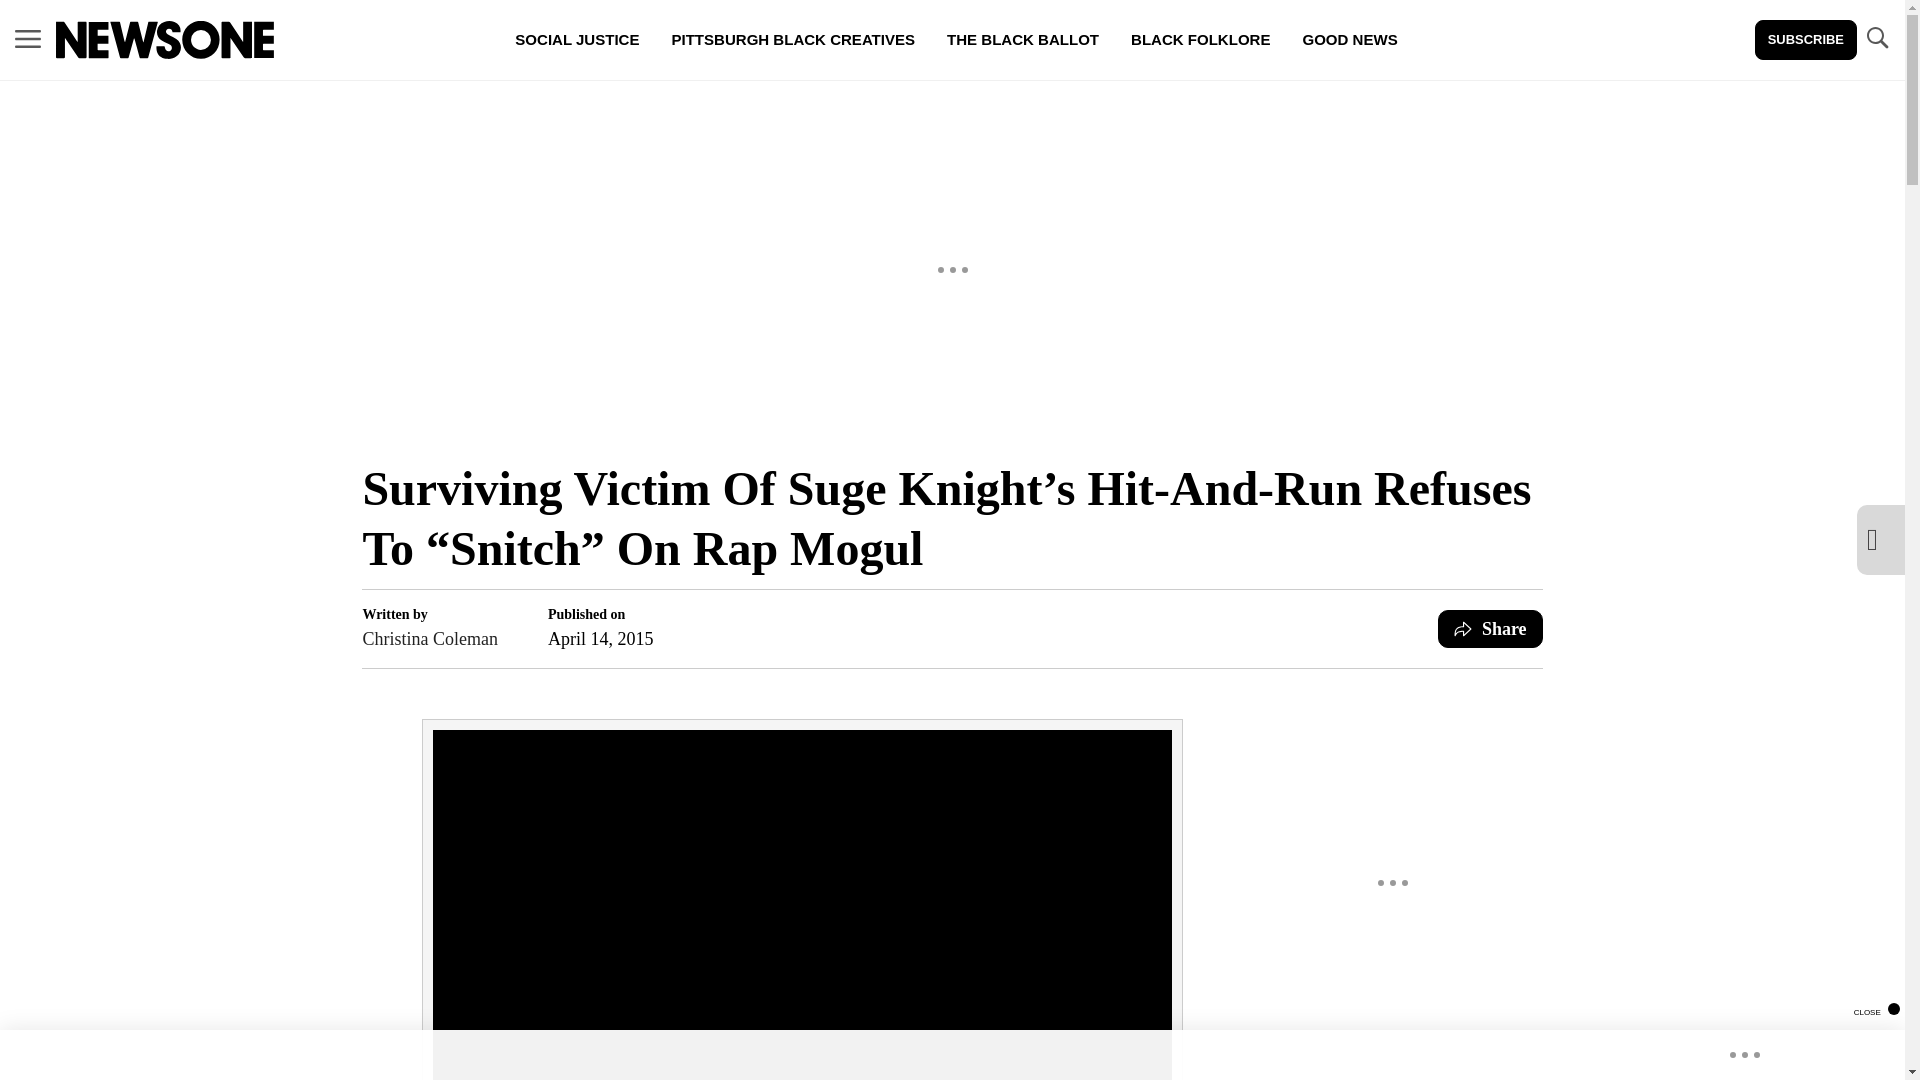 The width and height of the screenshot is (1920, 1080). Describe the element at coordinates (430, 639) in the screenshot. I see `Christina Coleman` at that location.